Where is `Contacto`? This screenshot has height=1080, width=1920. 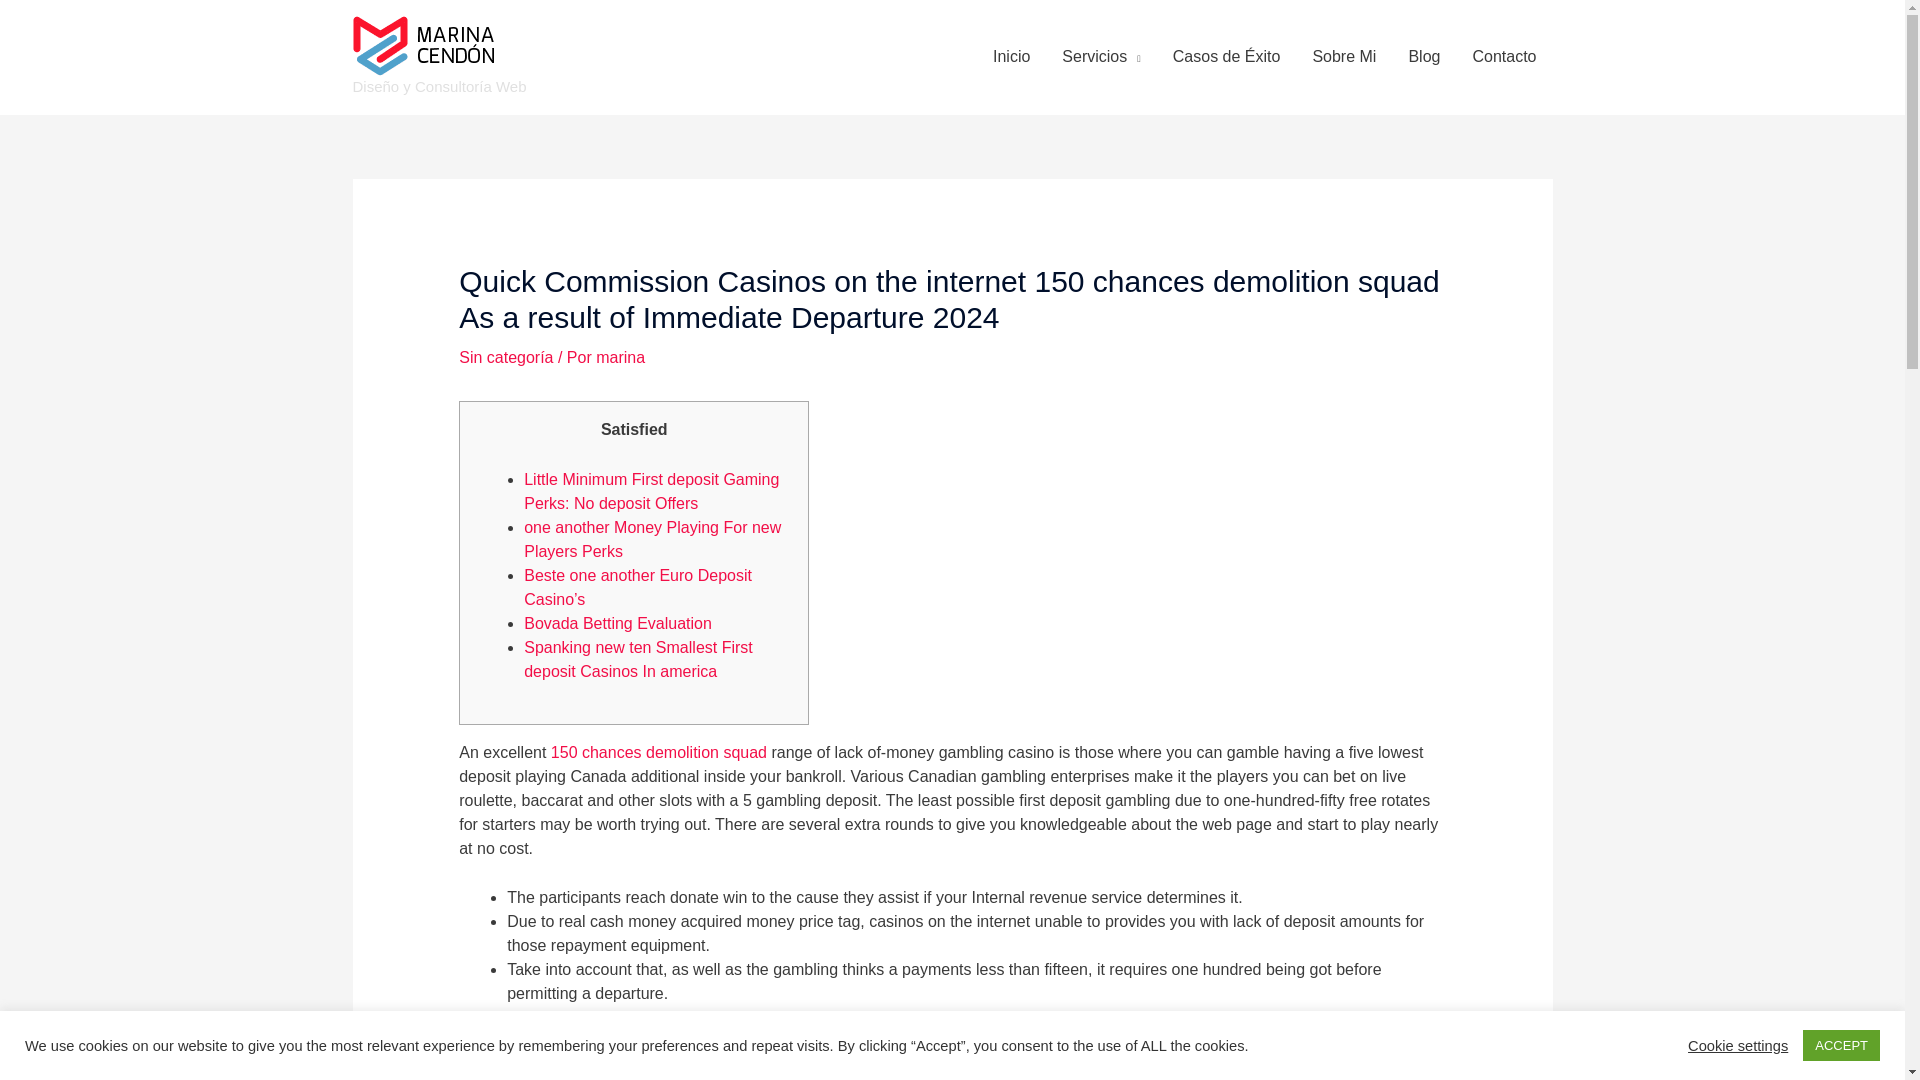
Contacto is located at coordinates (1503, 56).